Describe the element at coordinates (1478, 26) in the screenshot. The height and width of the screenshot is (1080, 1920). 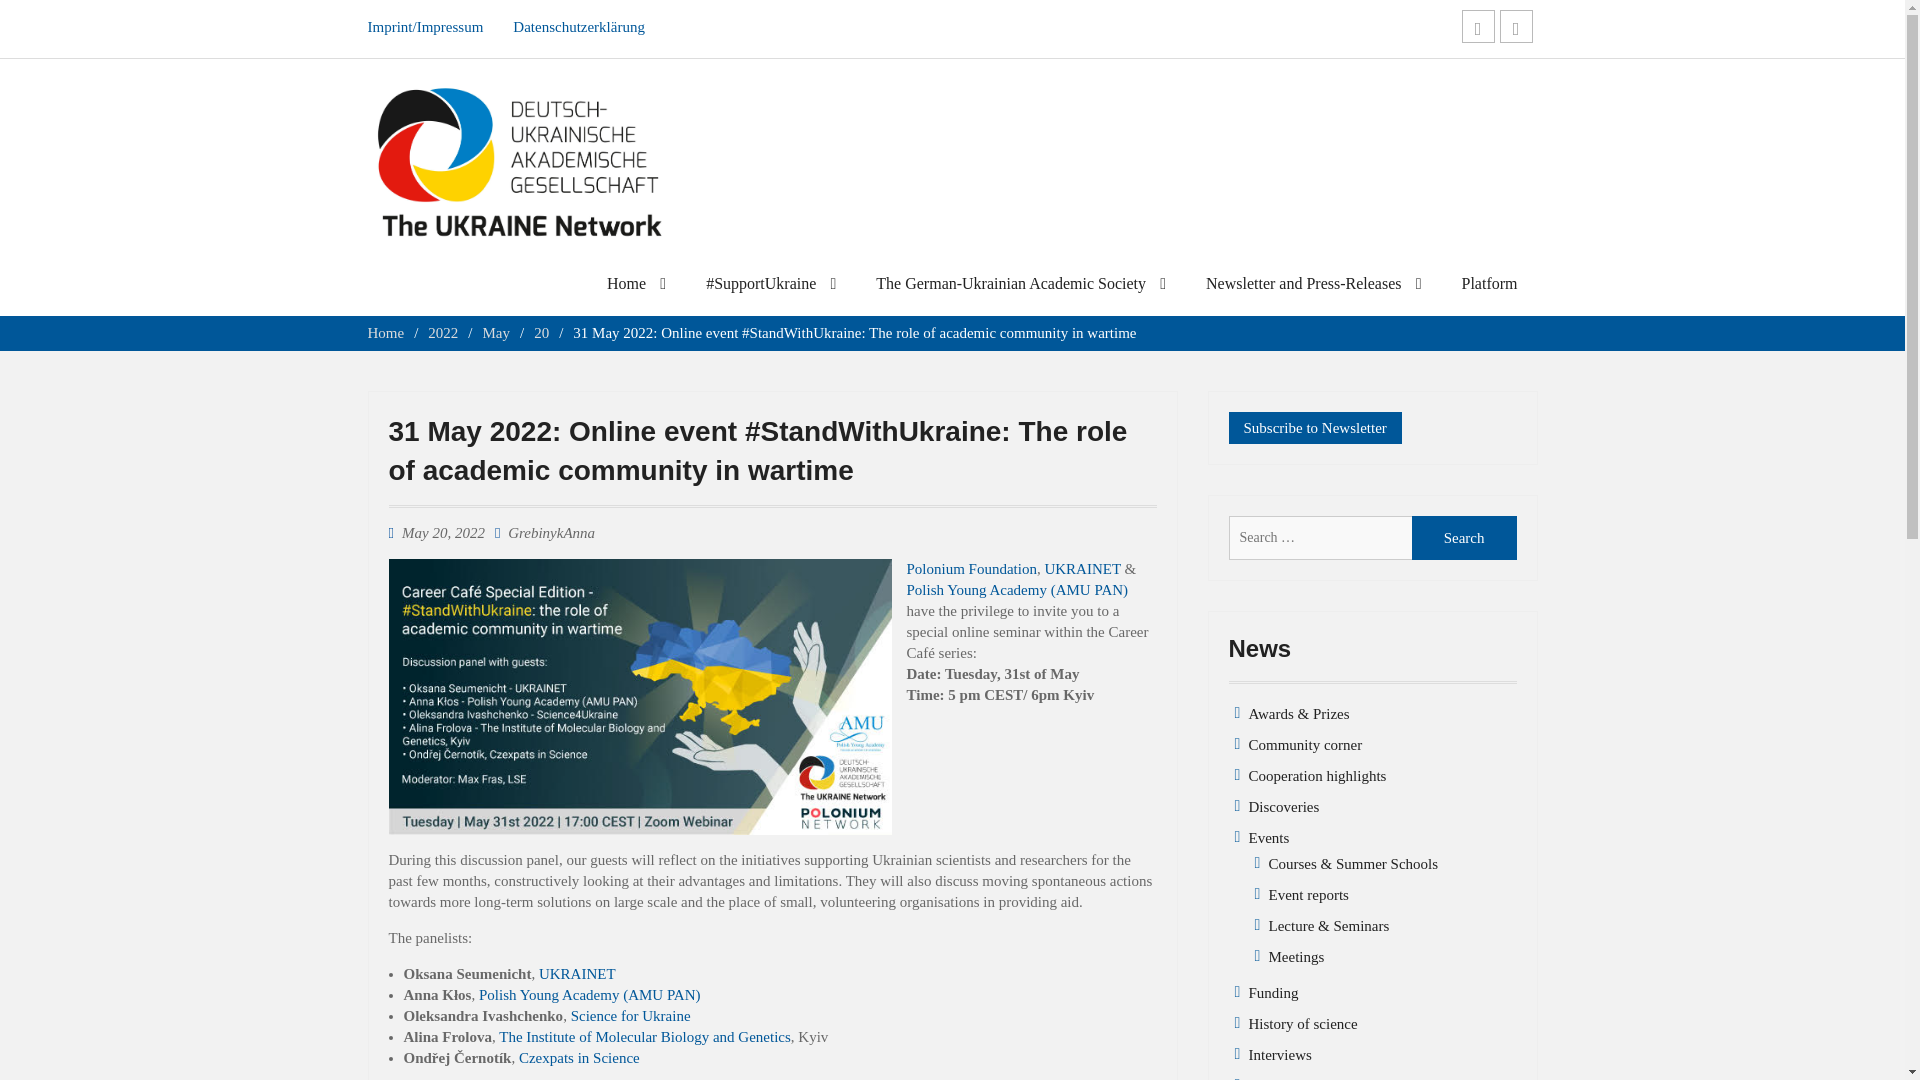
I see `LinkedIn` at that location.